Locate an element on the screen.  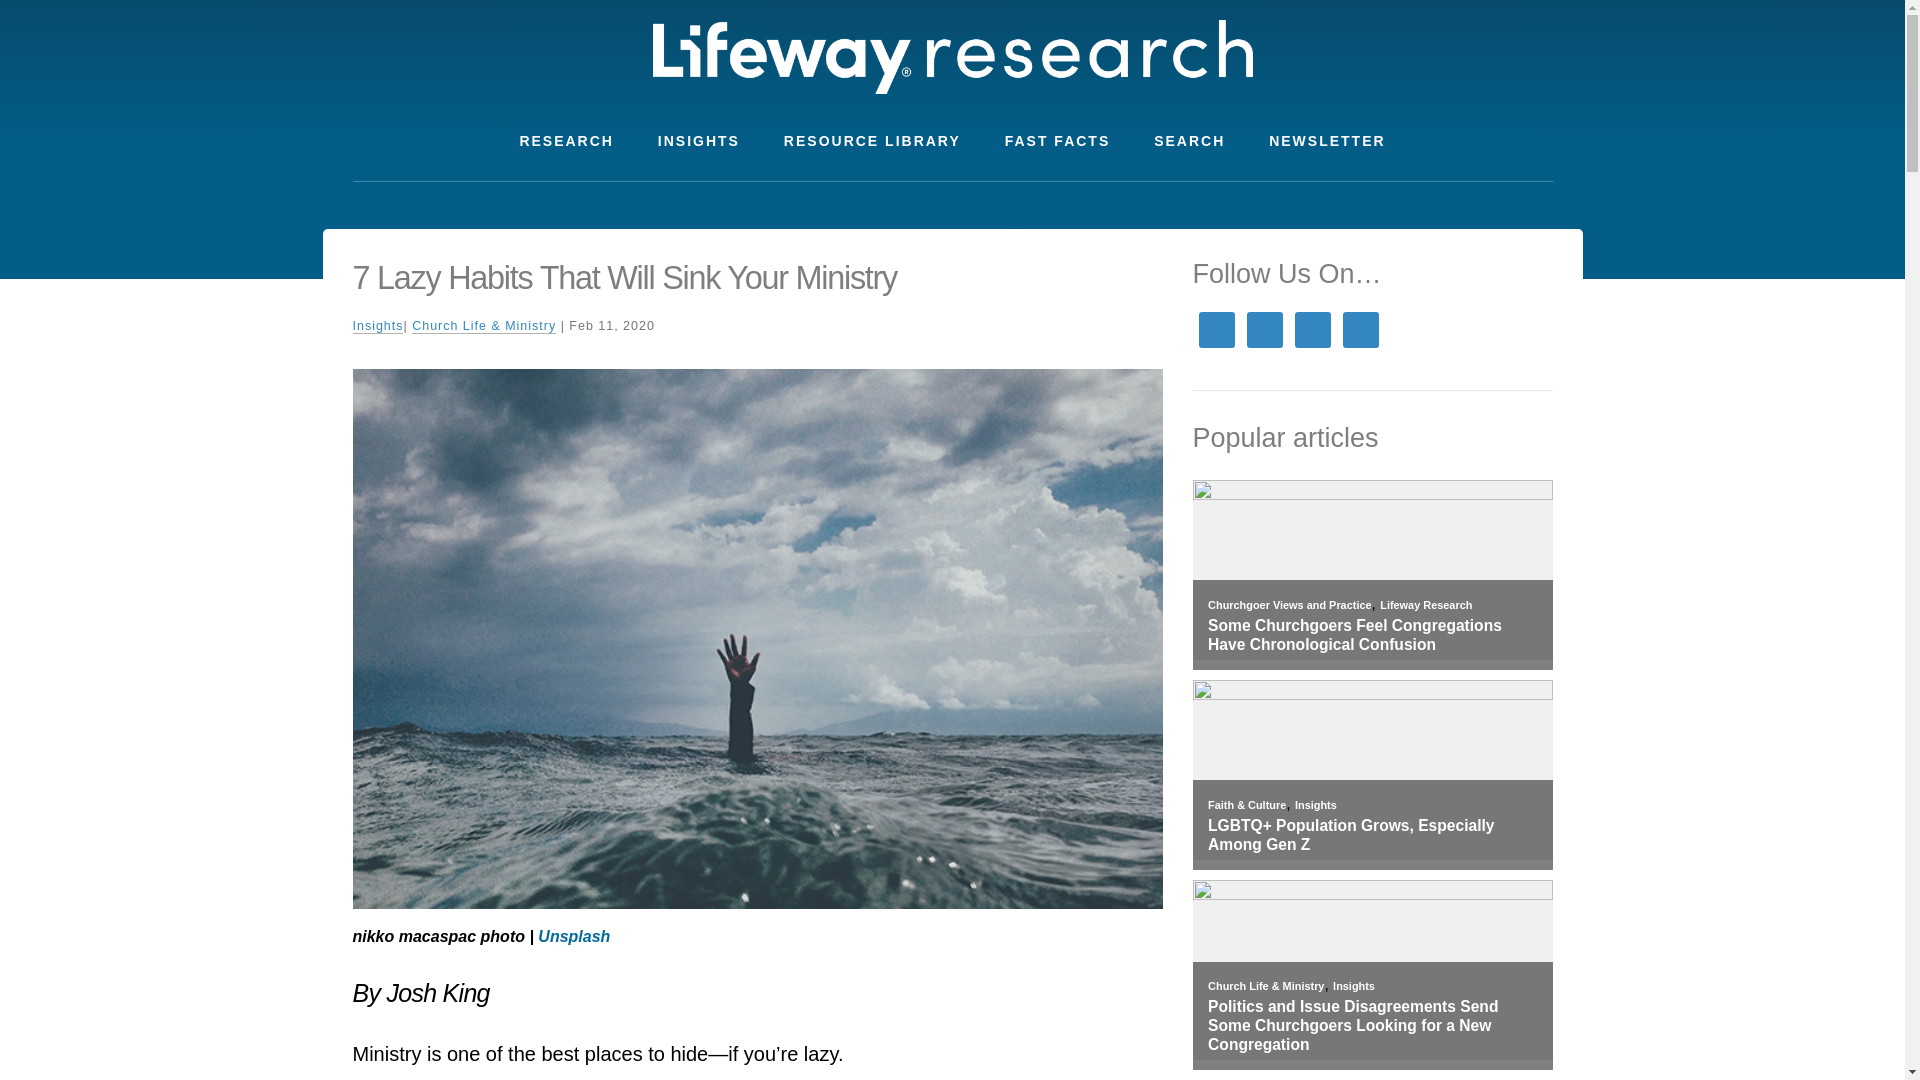
FAST FACTS is located at coordinates (1057, 141).